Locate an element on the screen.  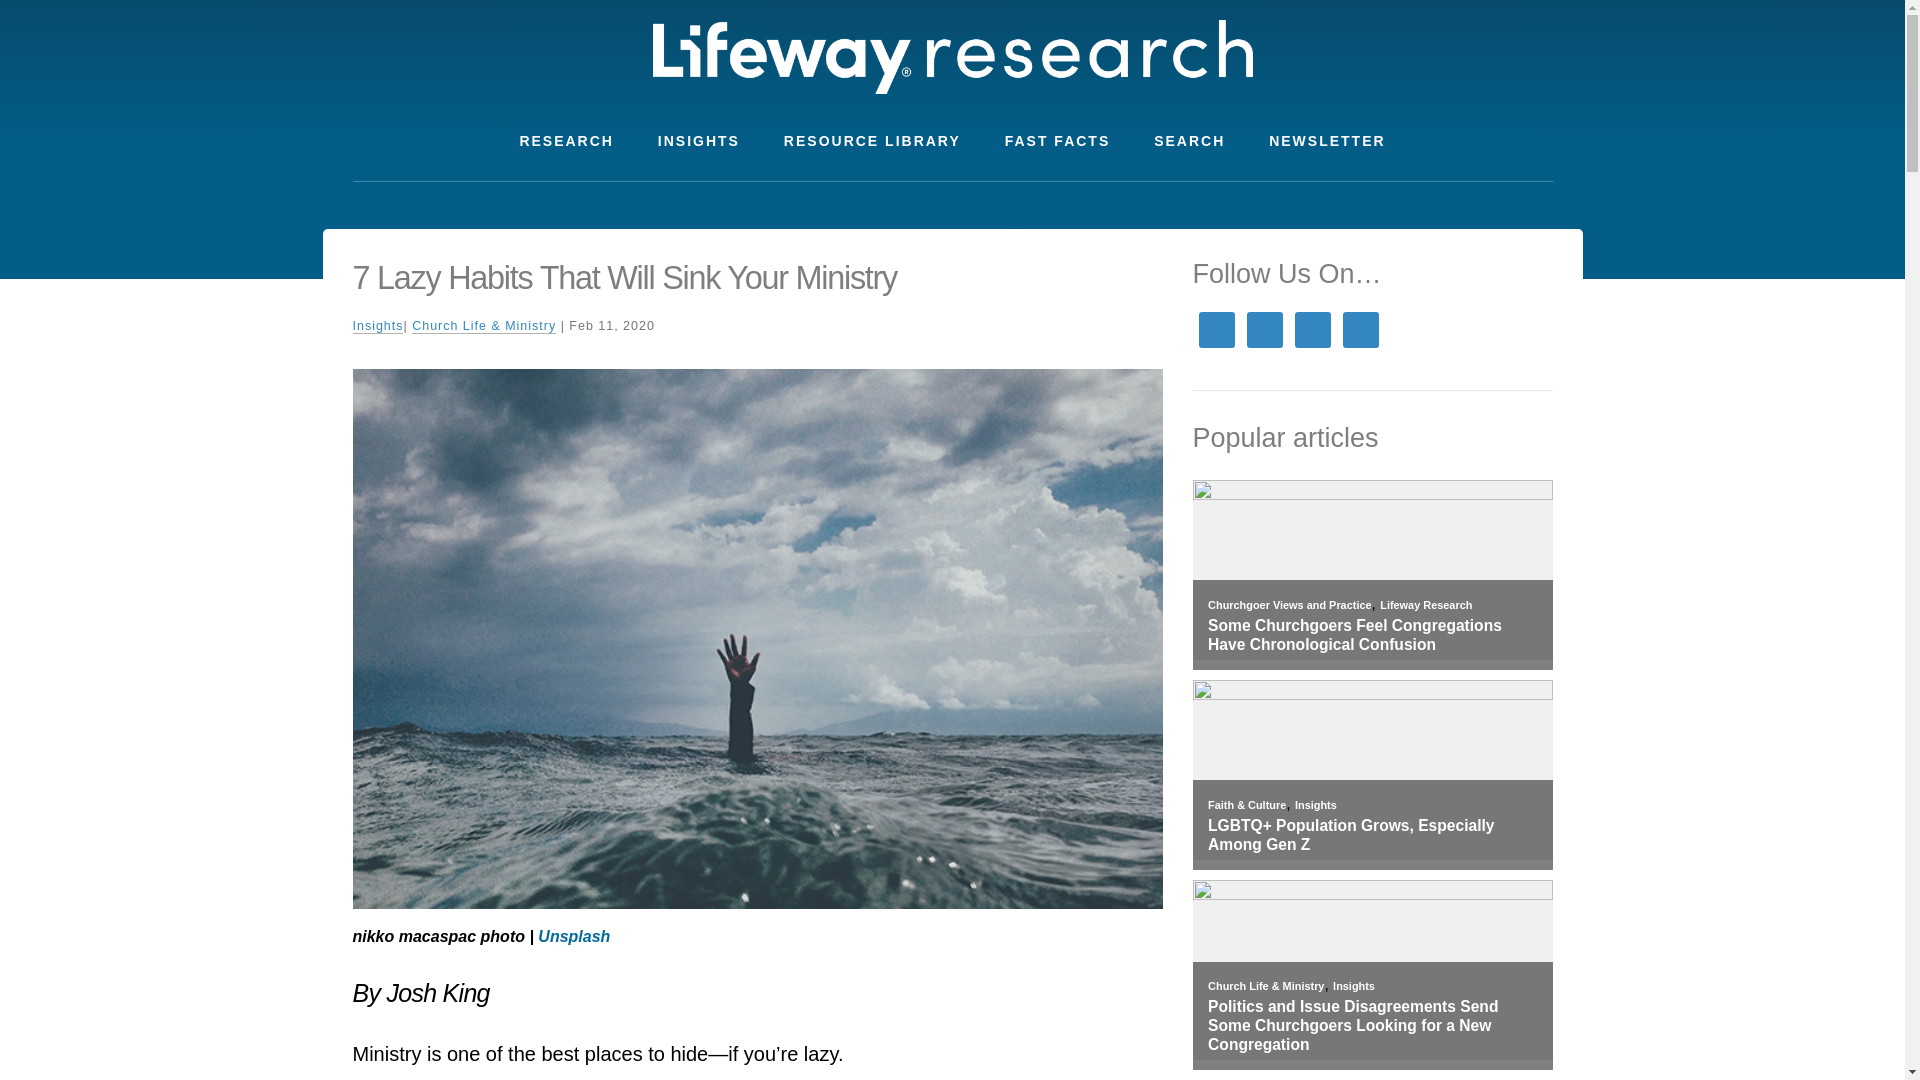
FAST FACTS is located at coordinates (1057, 141).